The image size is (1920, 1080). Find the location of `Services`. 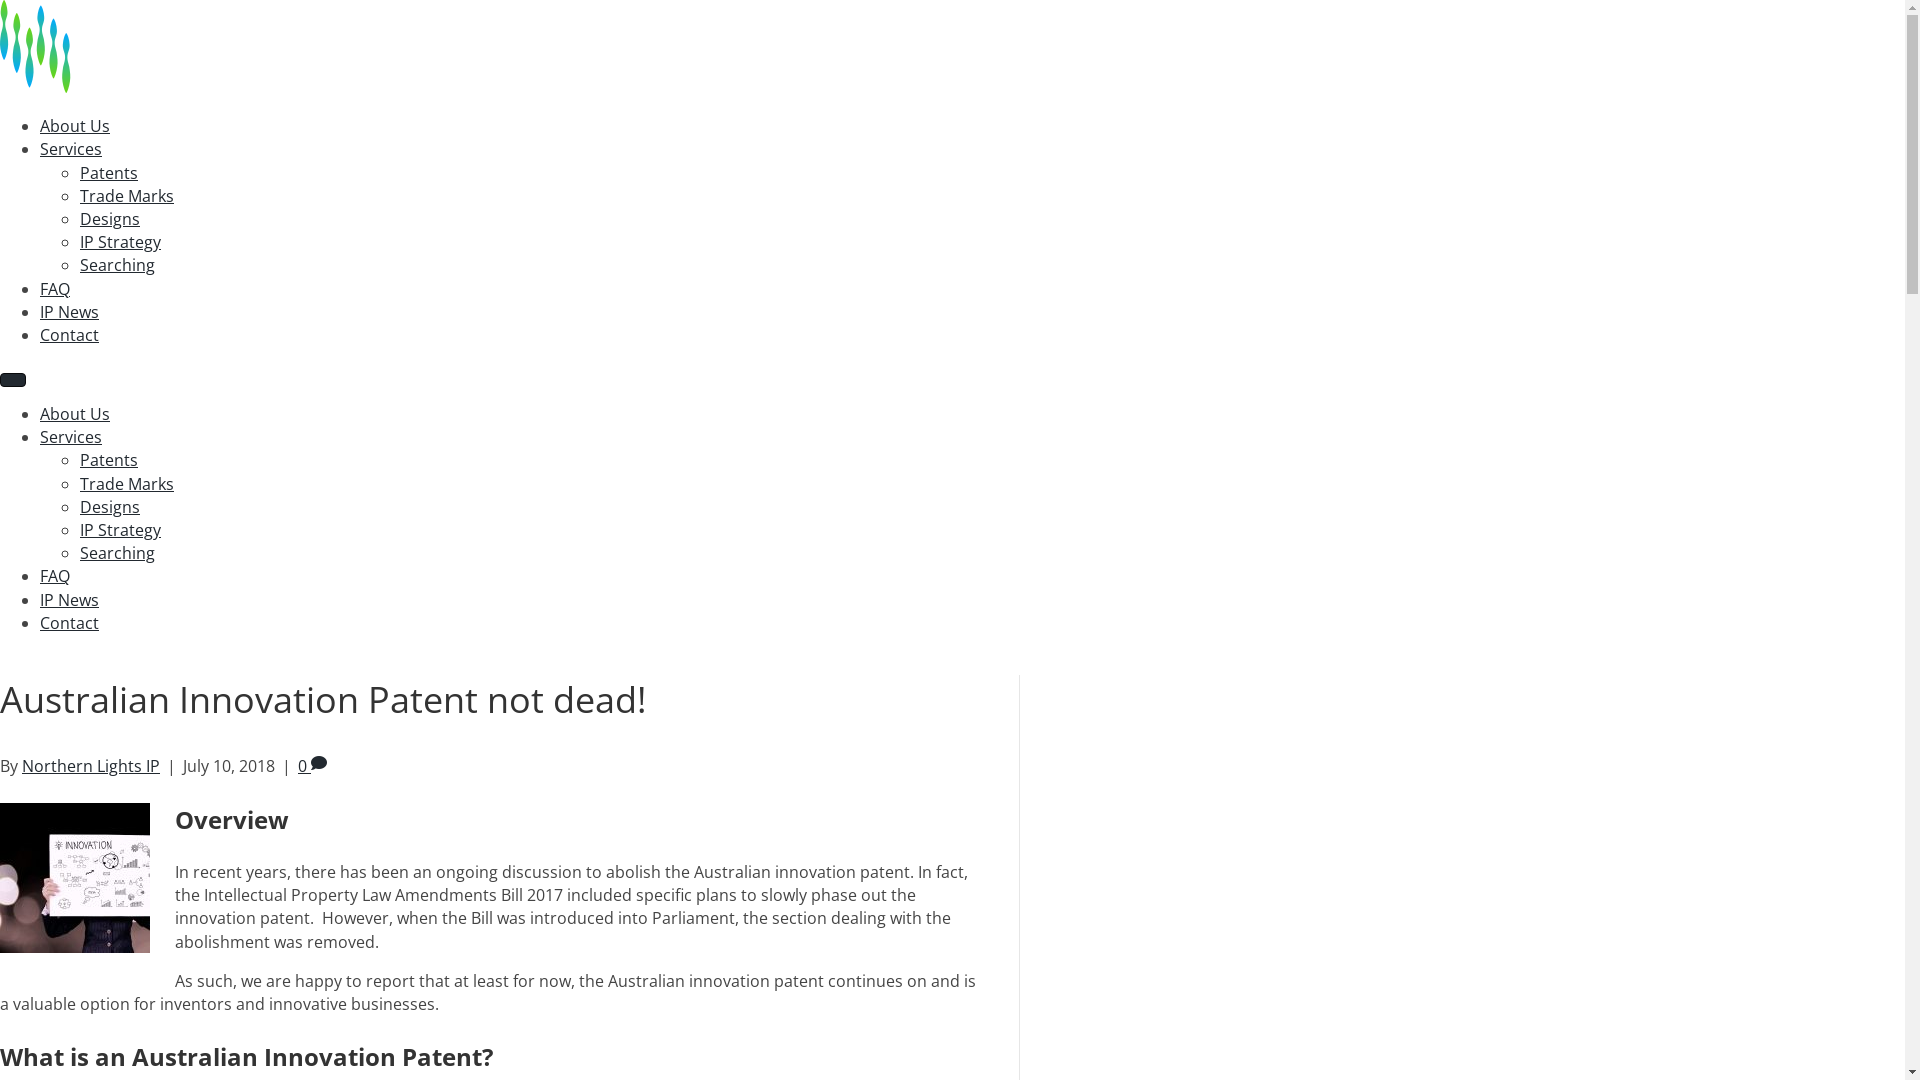

Services is located at coordinates (71, 437).